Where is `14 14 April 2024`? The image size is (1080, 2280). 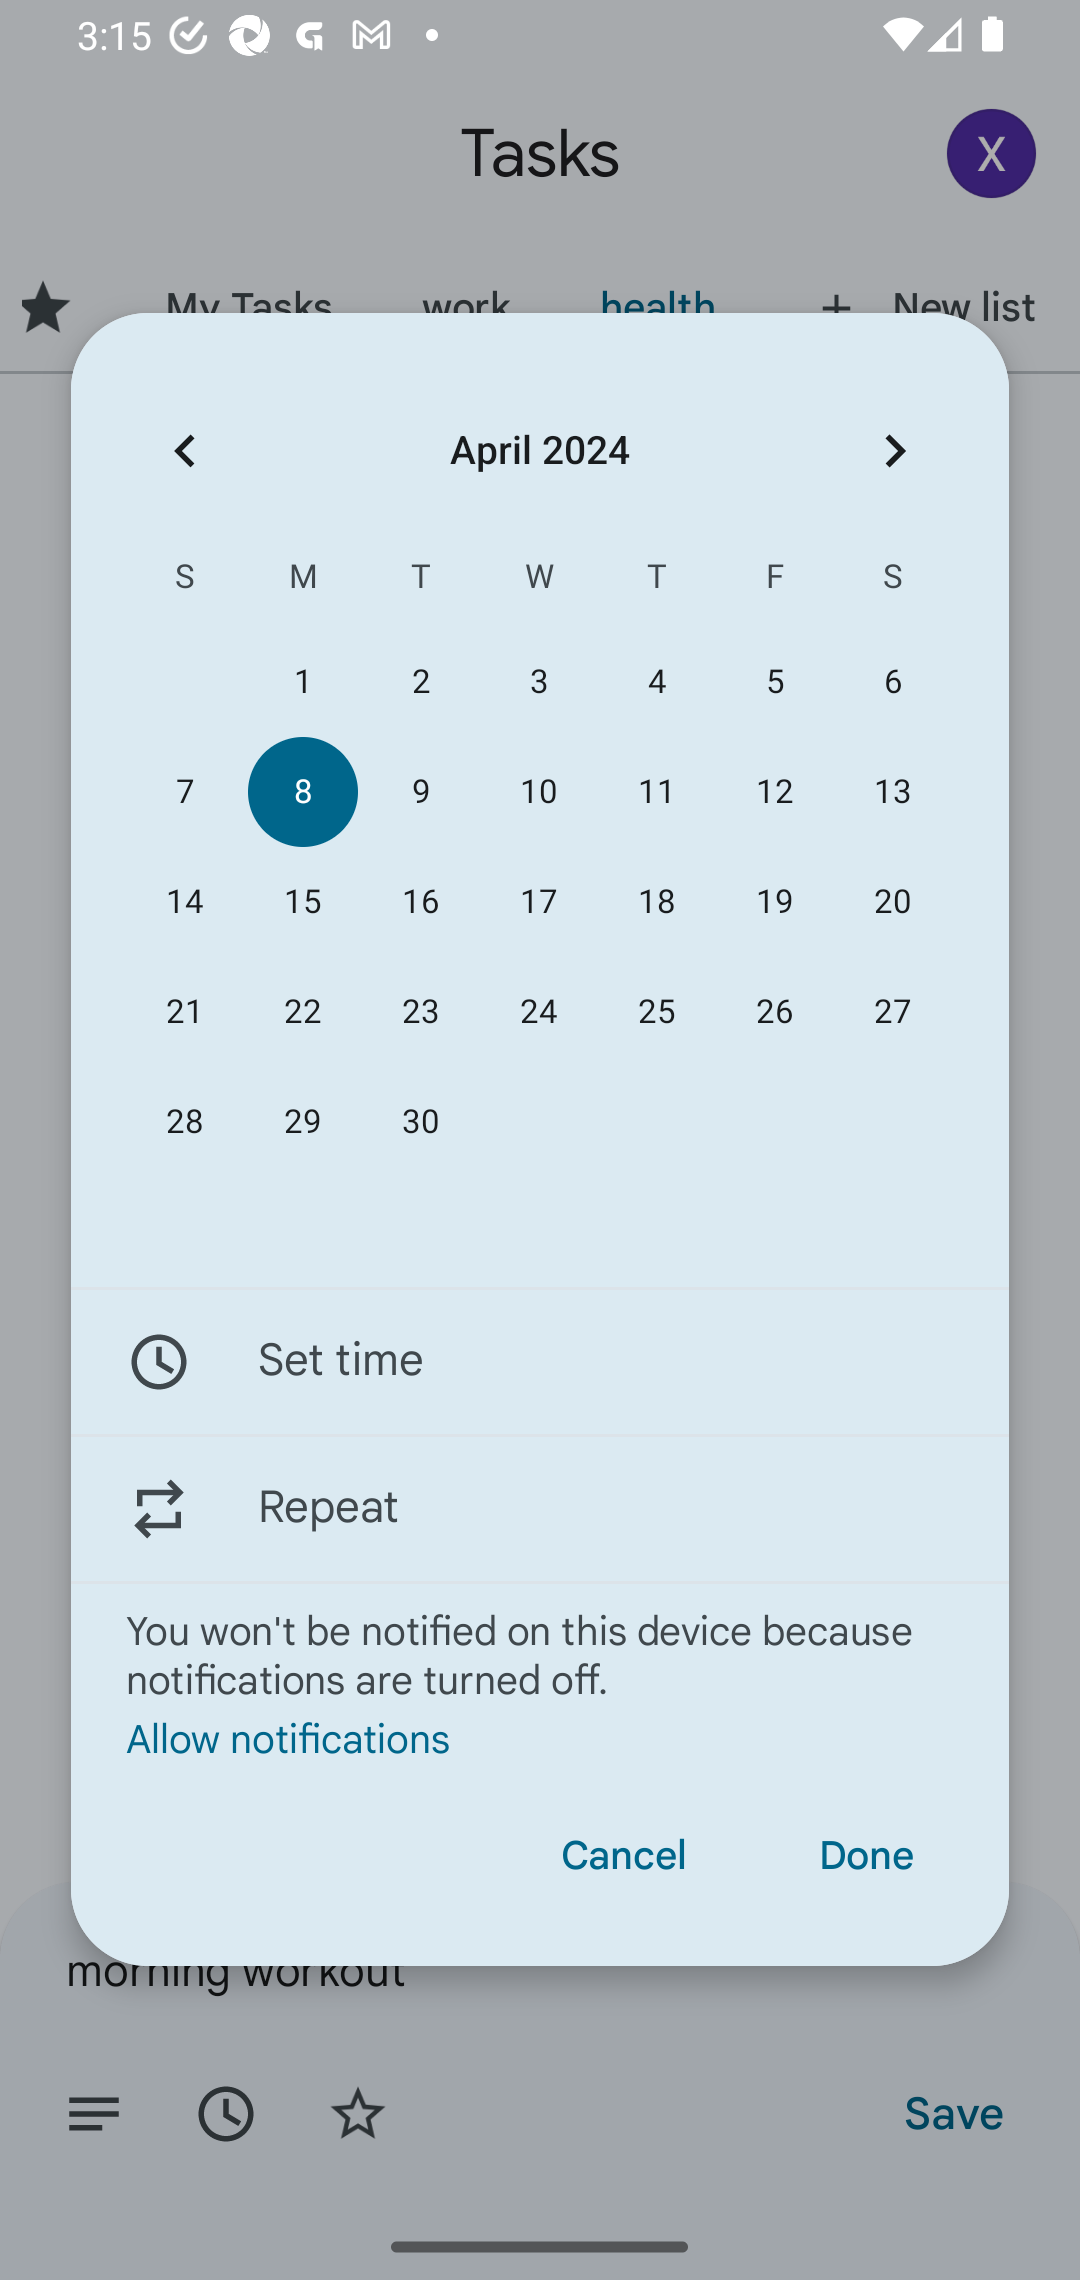
14 14 April 2024 is located at coordinates (185, 901).